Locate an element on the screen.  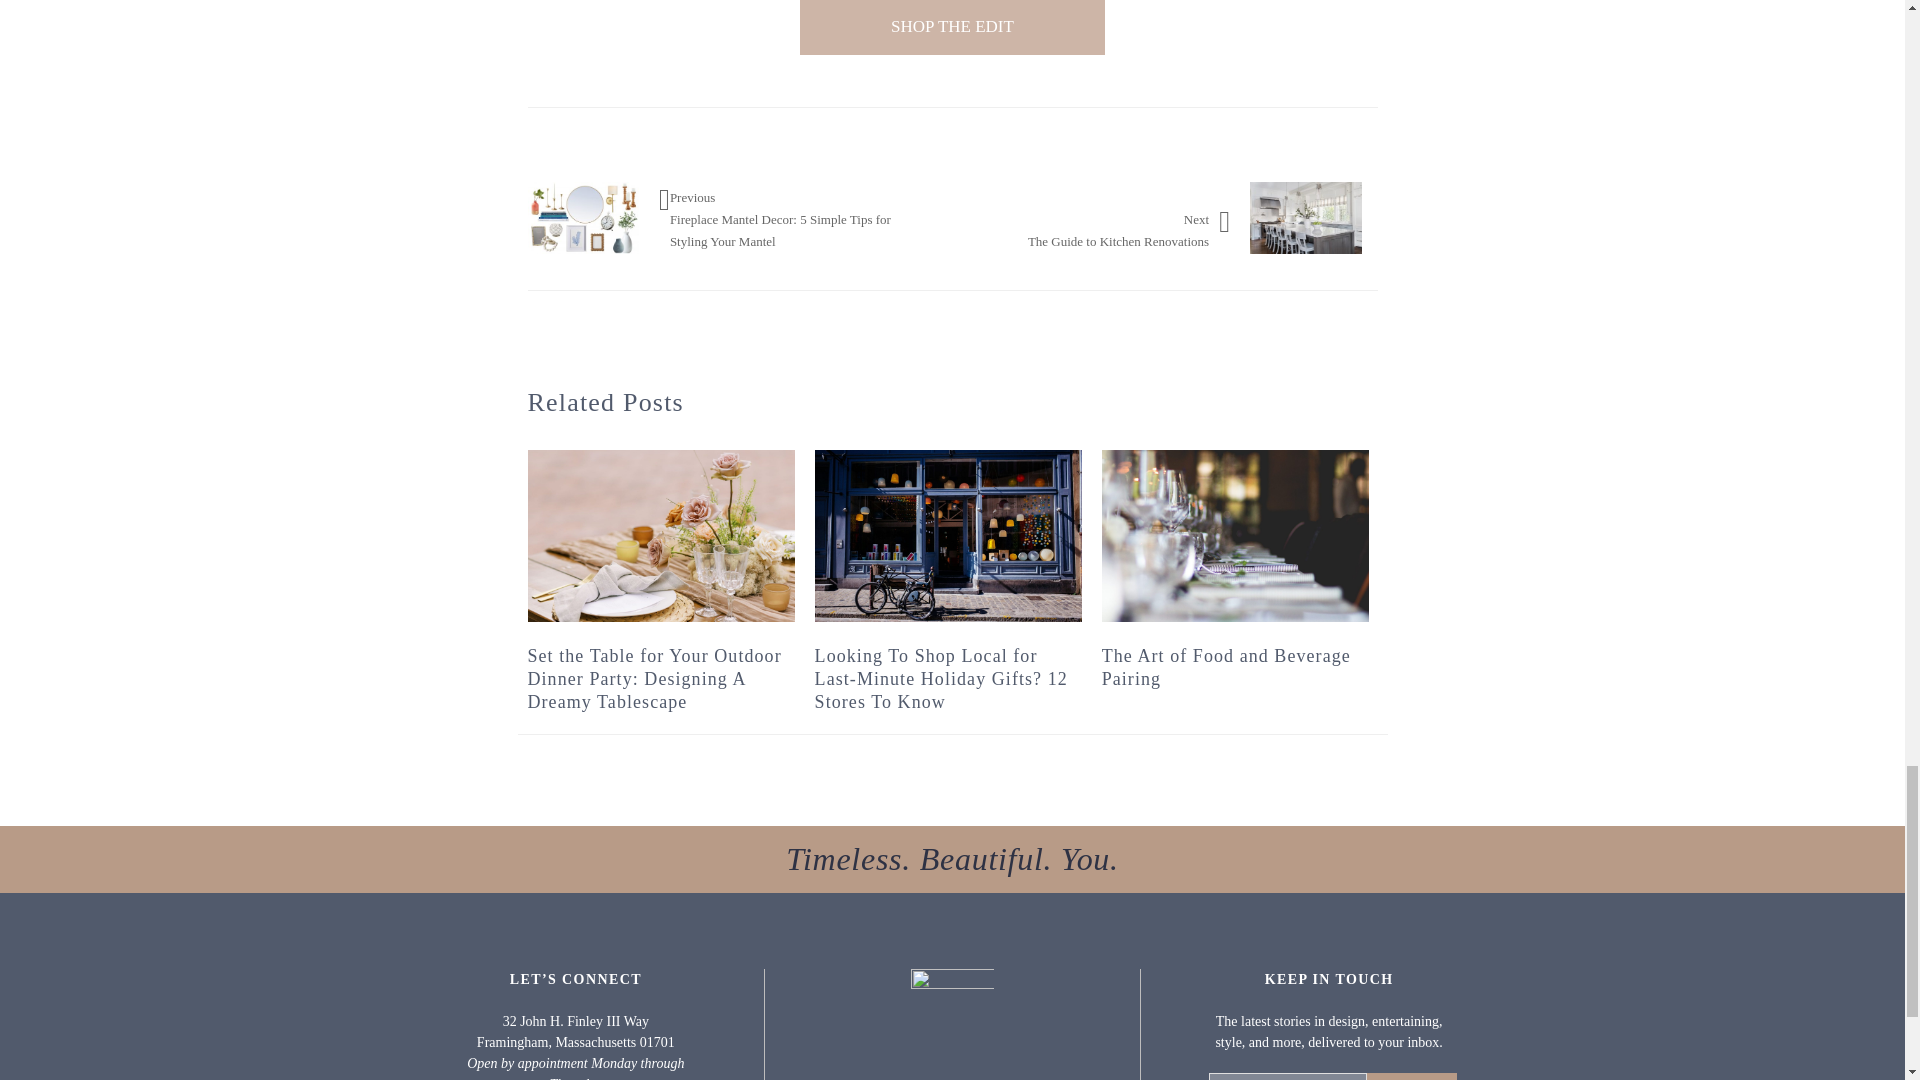
The Art of Food and Beverage Pairing is located at coordinates (1226, 667).